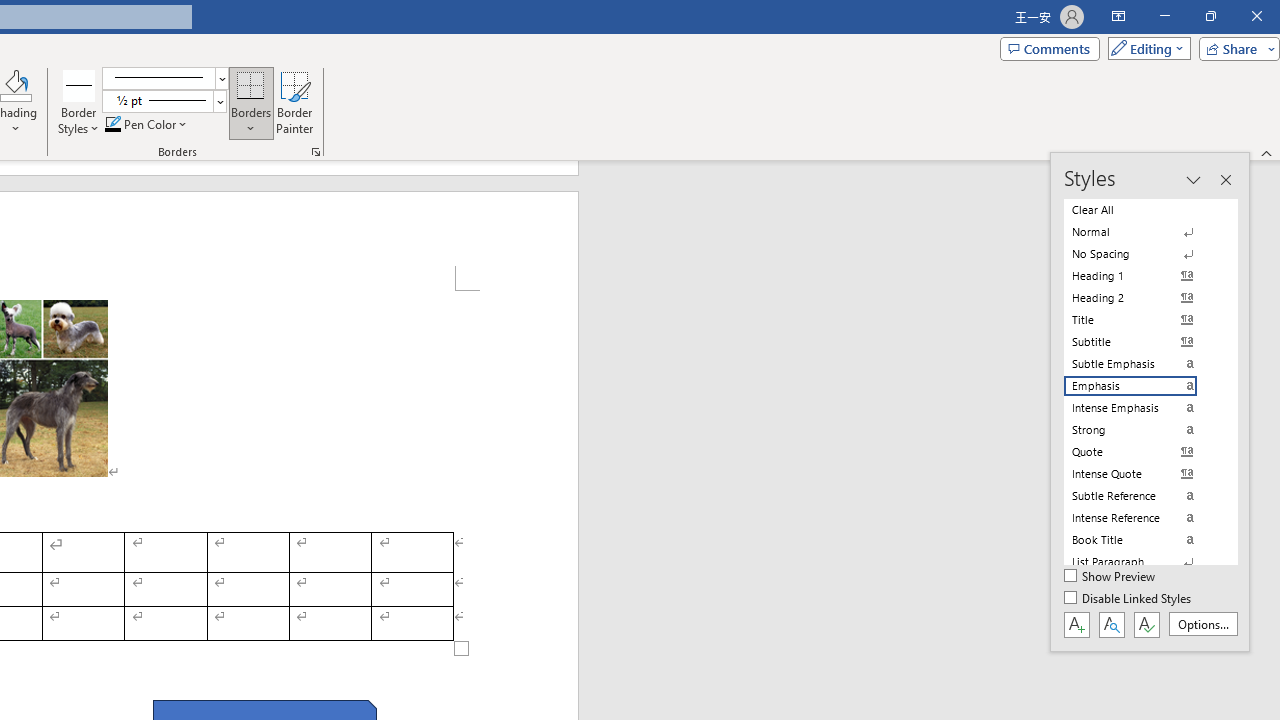 This screenshot has width=1280, height=720. Describe the element at coordinates (164, 102) in the screenshot. I see `Pen Weight` at that location.